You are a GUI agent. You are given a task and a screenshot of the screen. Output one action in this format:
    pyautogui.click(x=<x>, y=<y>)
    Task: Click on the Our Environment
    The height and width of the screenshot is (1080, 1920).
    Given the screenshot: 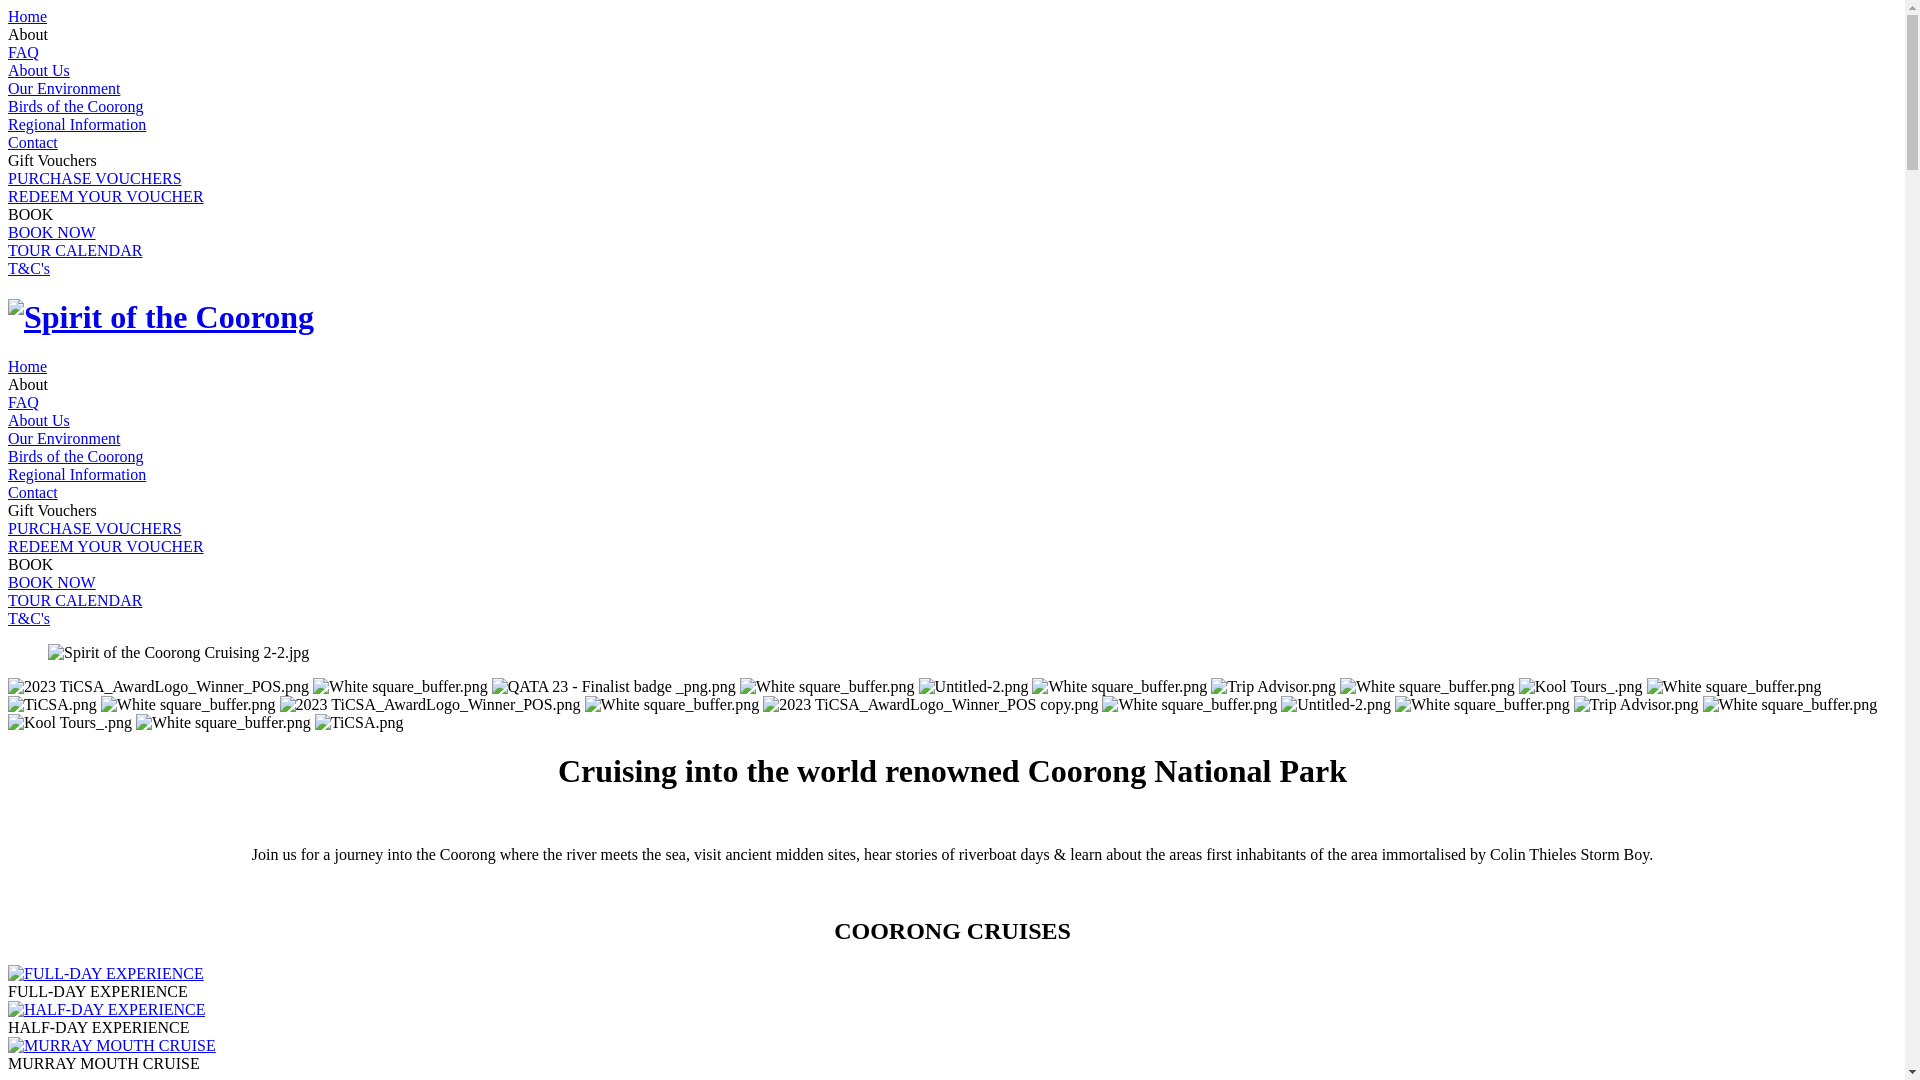 What is the action you would take?
    pyautogui.click(x=64, y=88)
    